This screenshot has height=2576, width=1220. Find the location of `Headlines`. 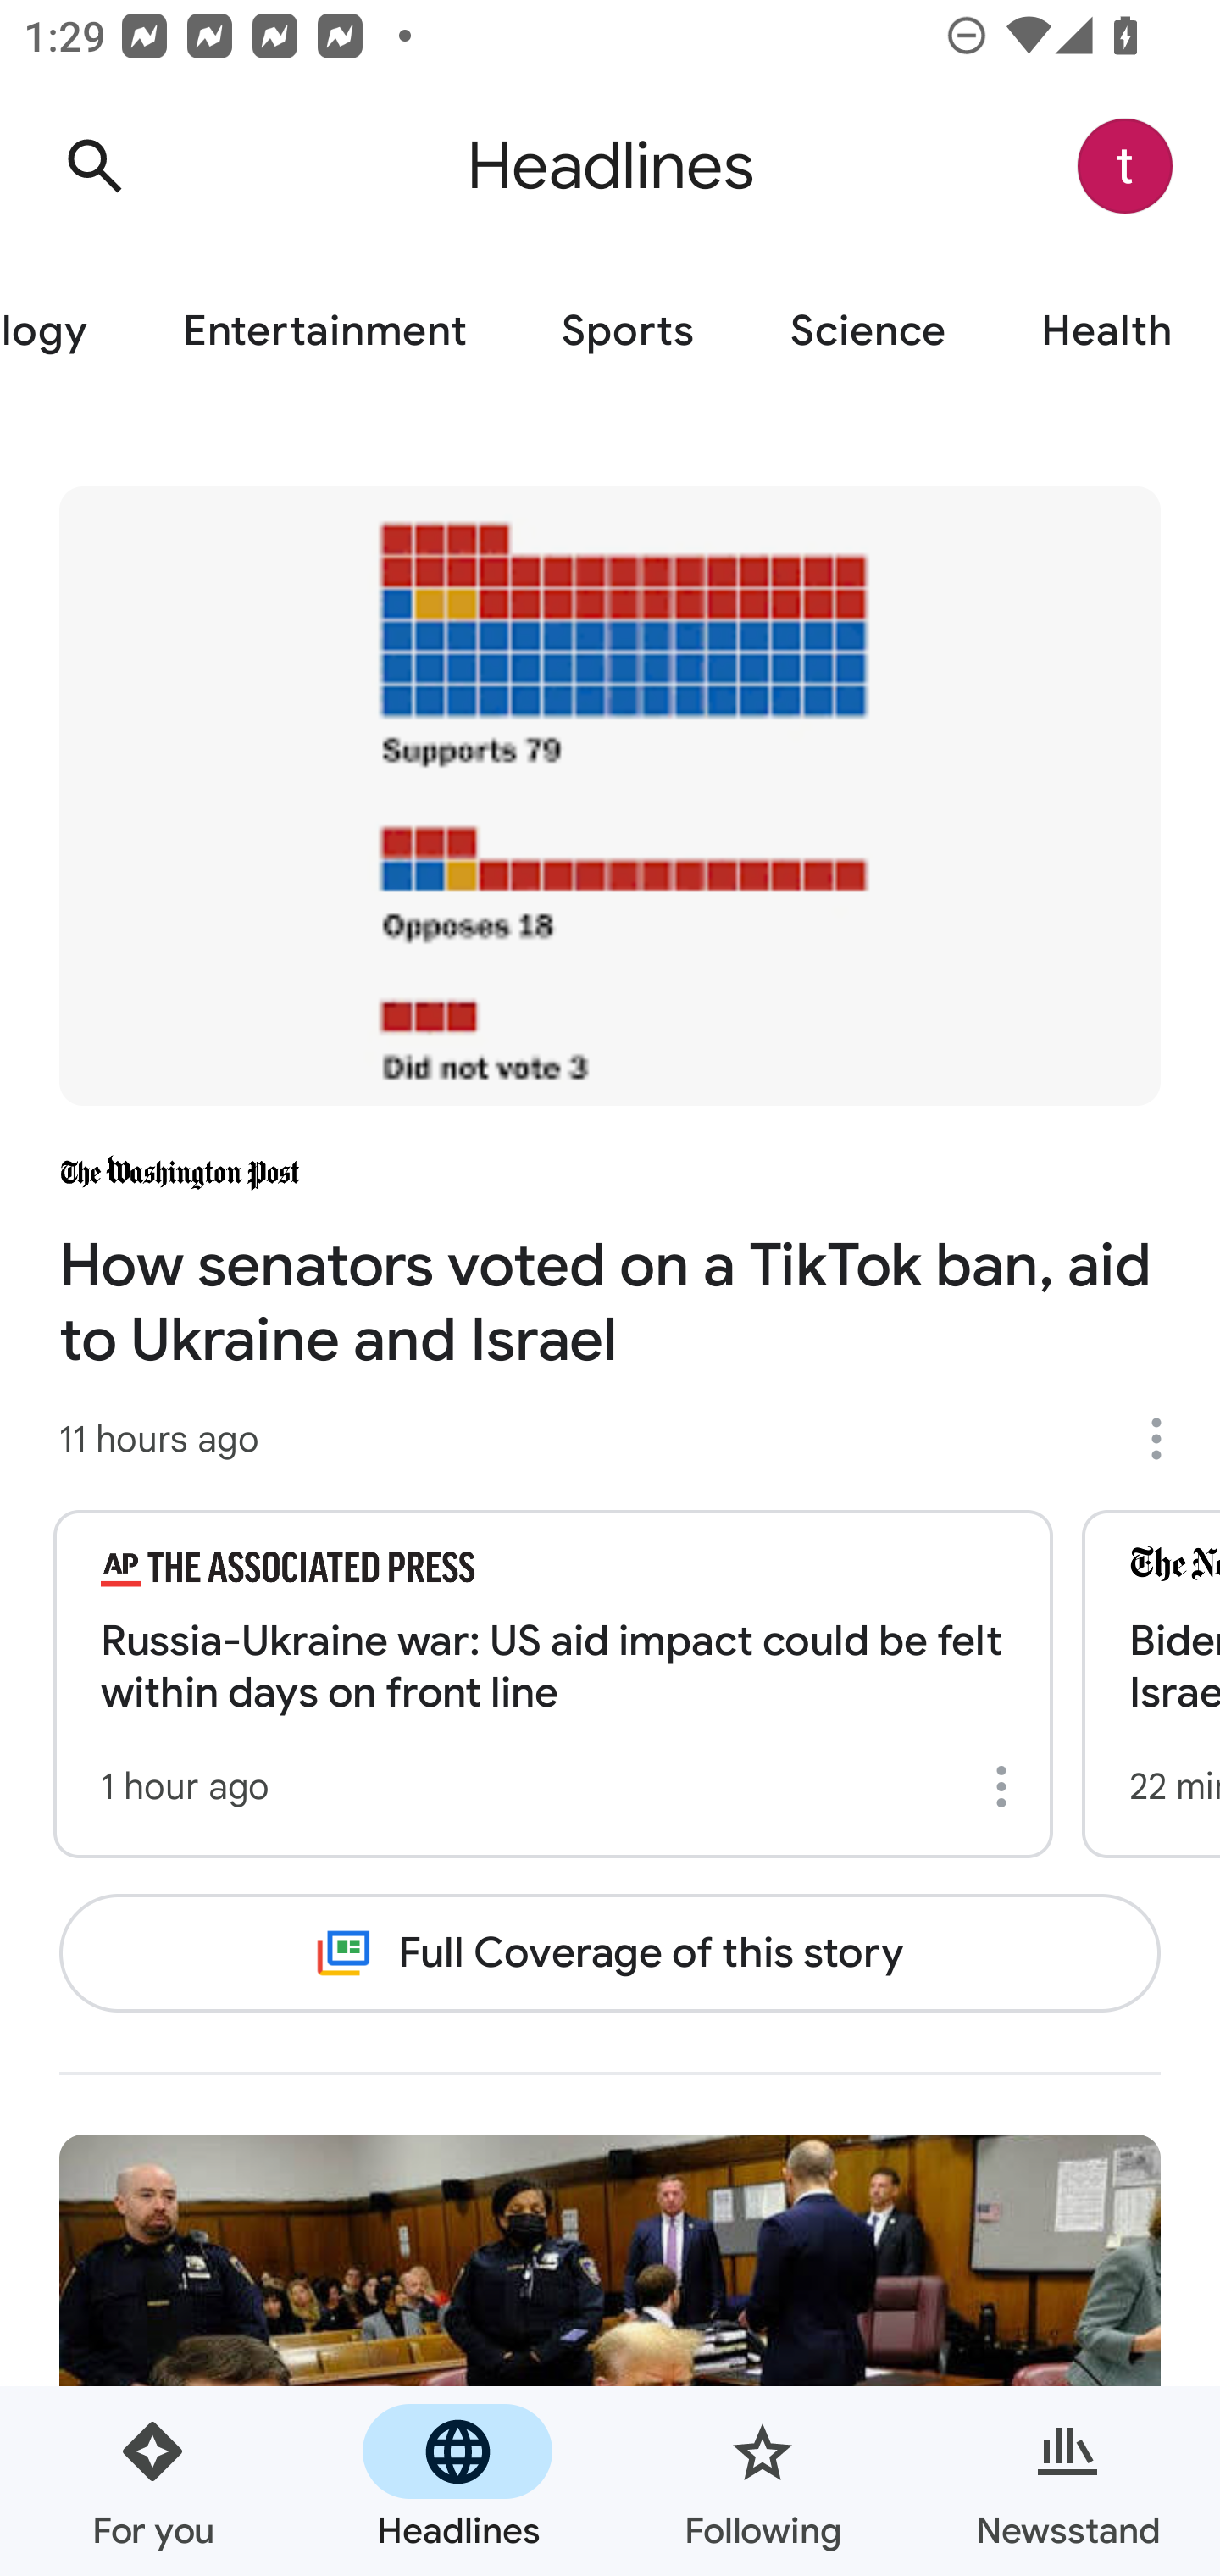

Headlines is located at coordinates (457, 2481).